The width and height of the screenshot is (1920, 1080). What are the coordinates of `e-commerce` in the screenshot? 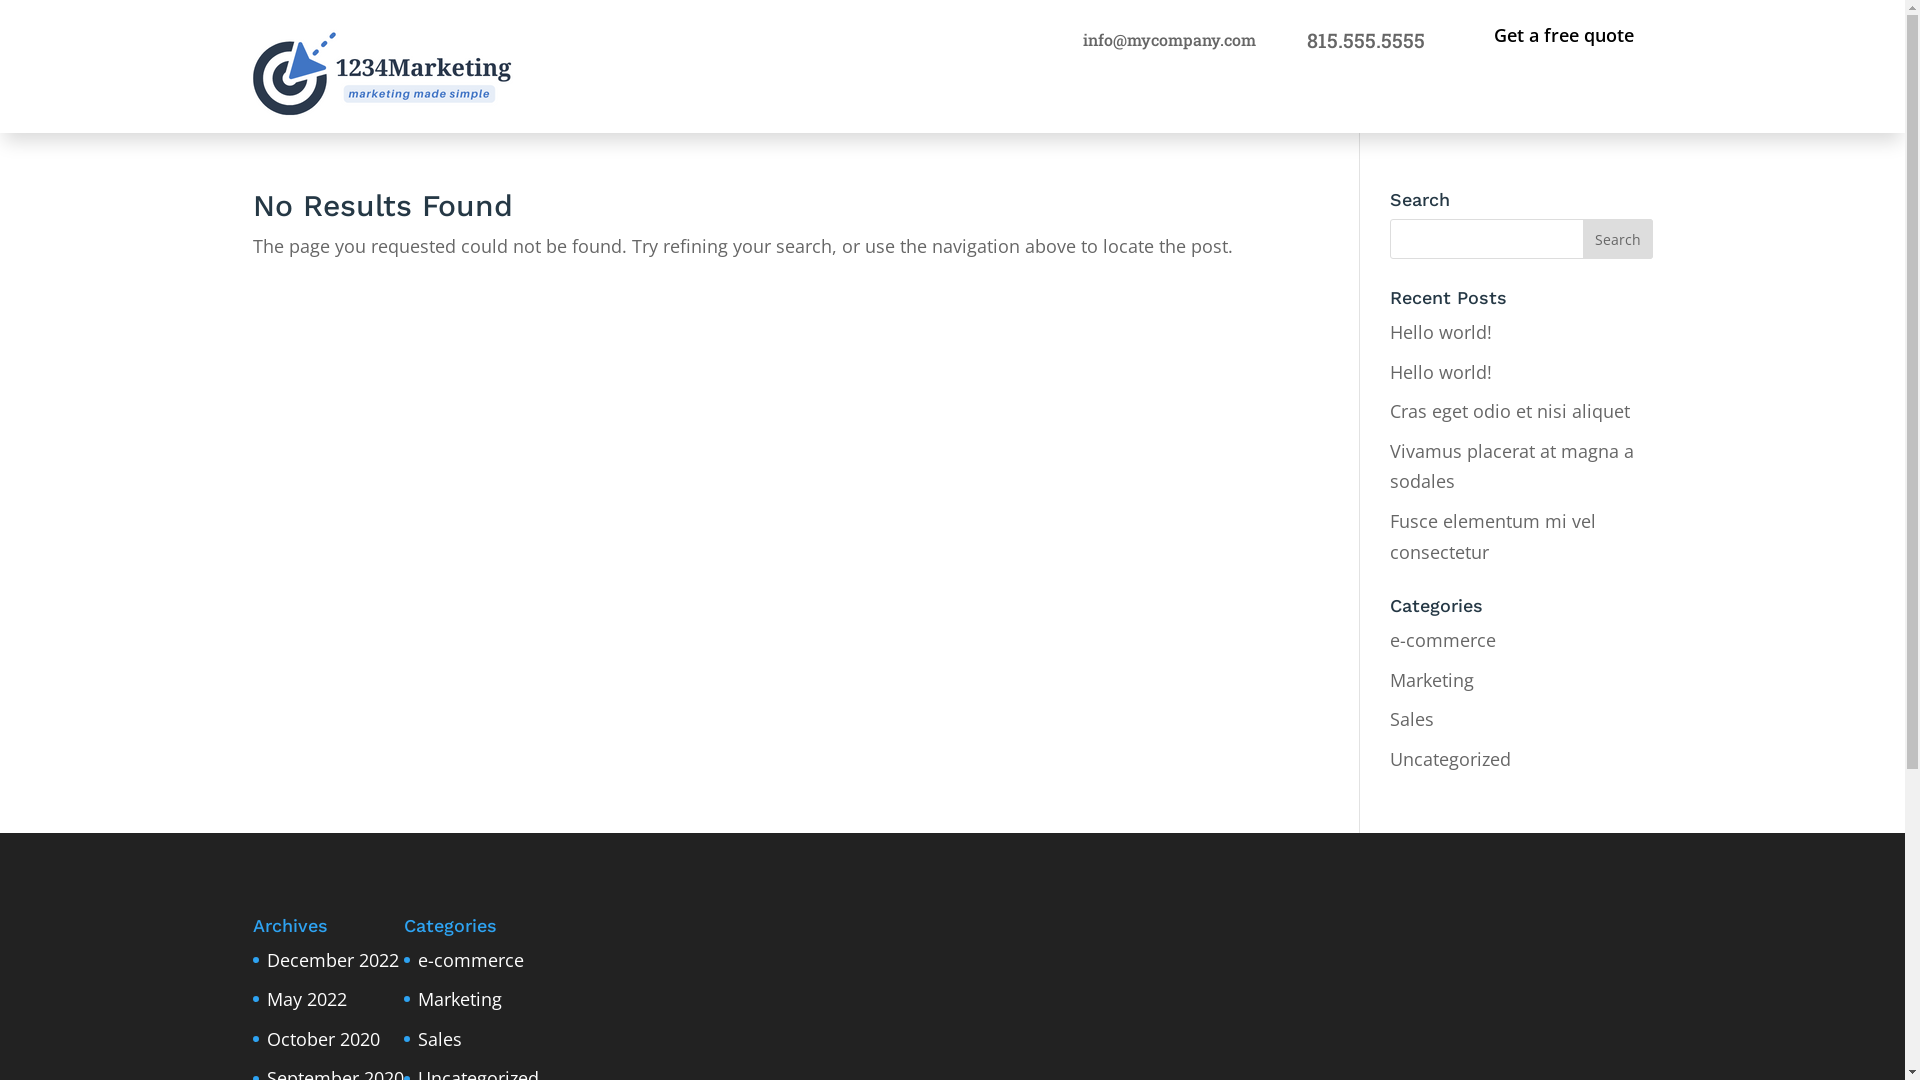 It's located at (471, 960).